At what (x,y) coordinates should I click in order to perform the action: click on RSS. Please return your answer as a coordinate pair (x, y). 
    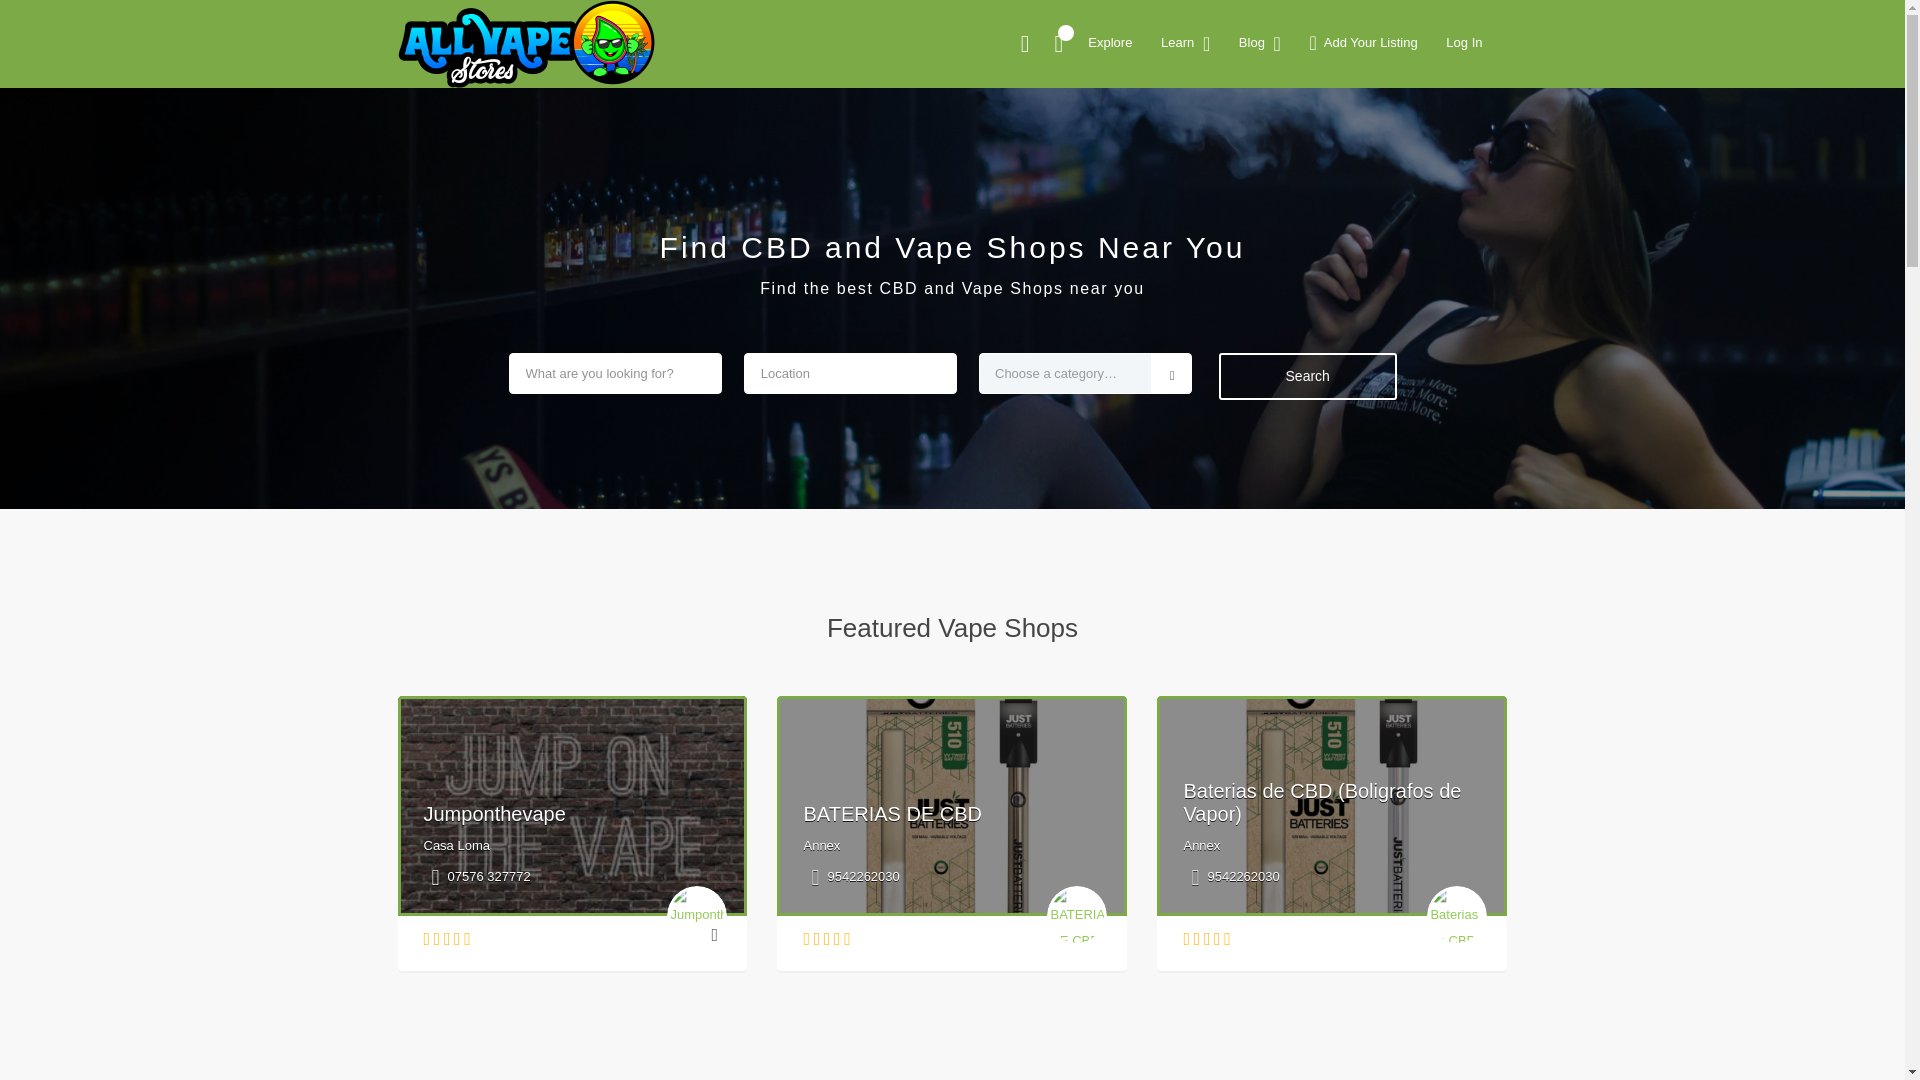
    Looking at the image, I should click on (1288, 808).